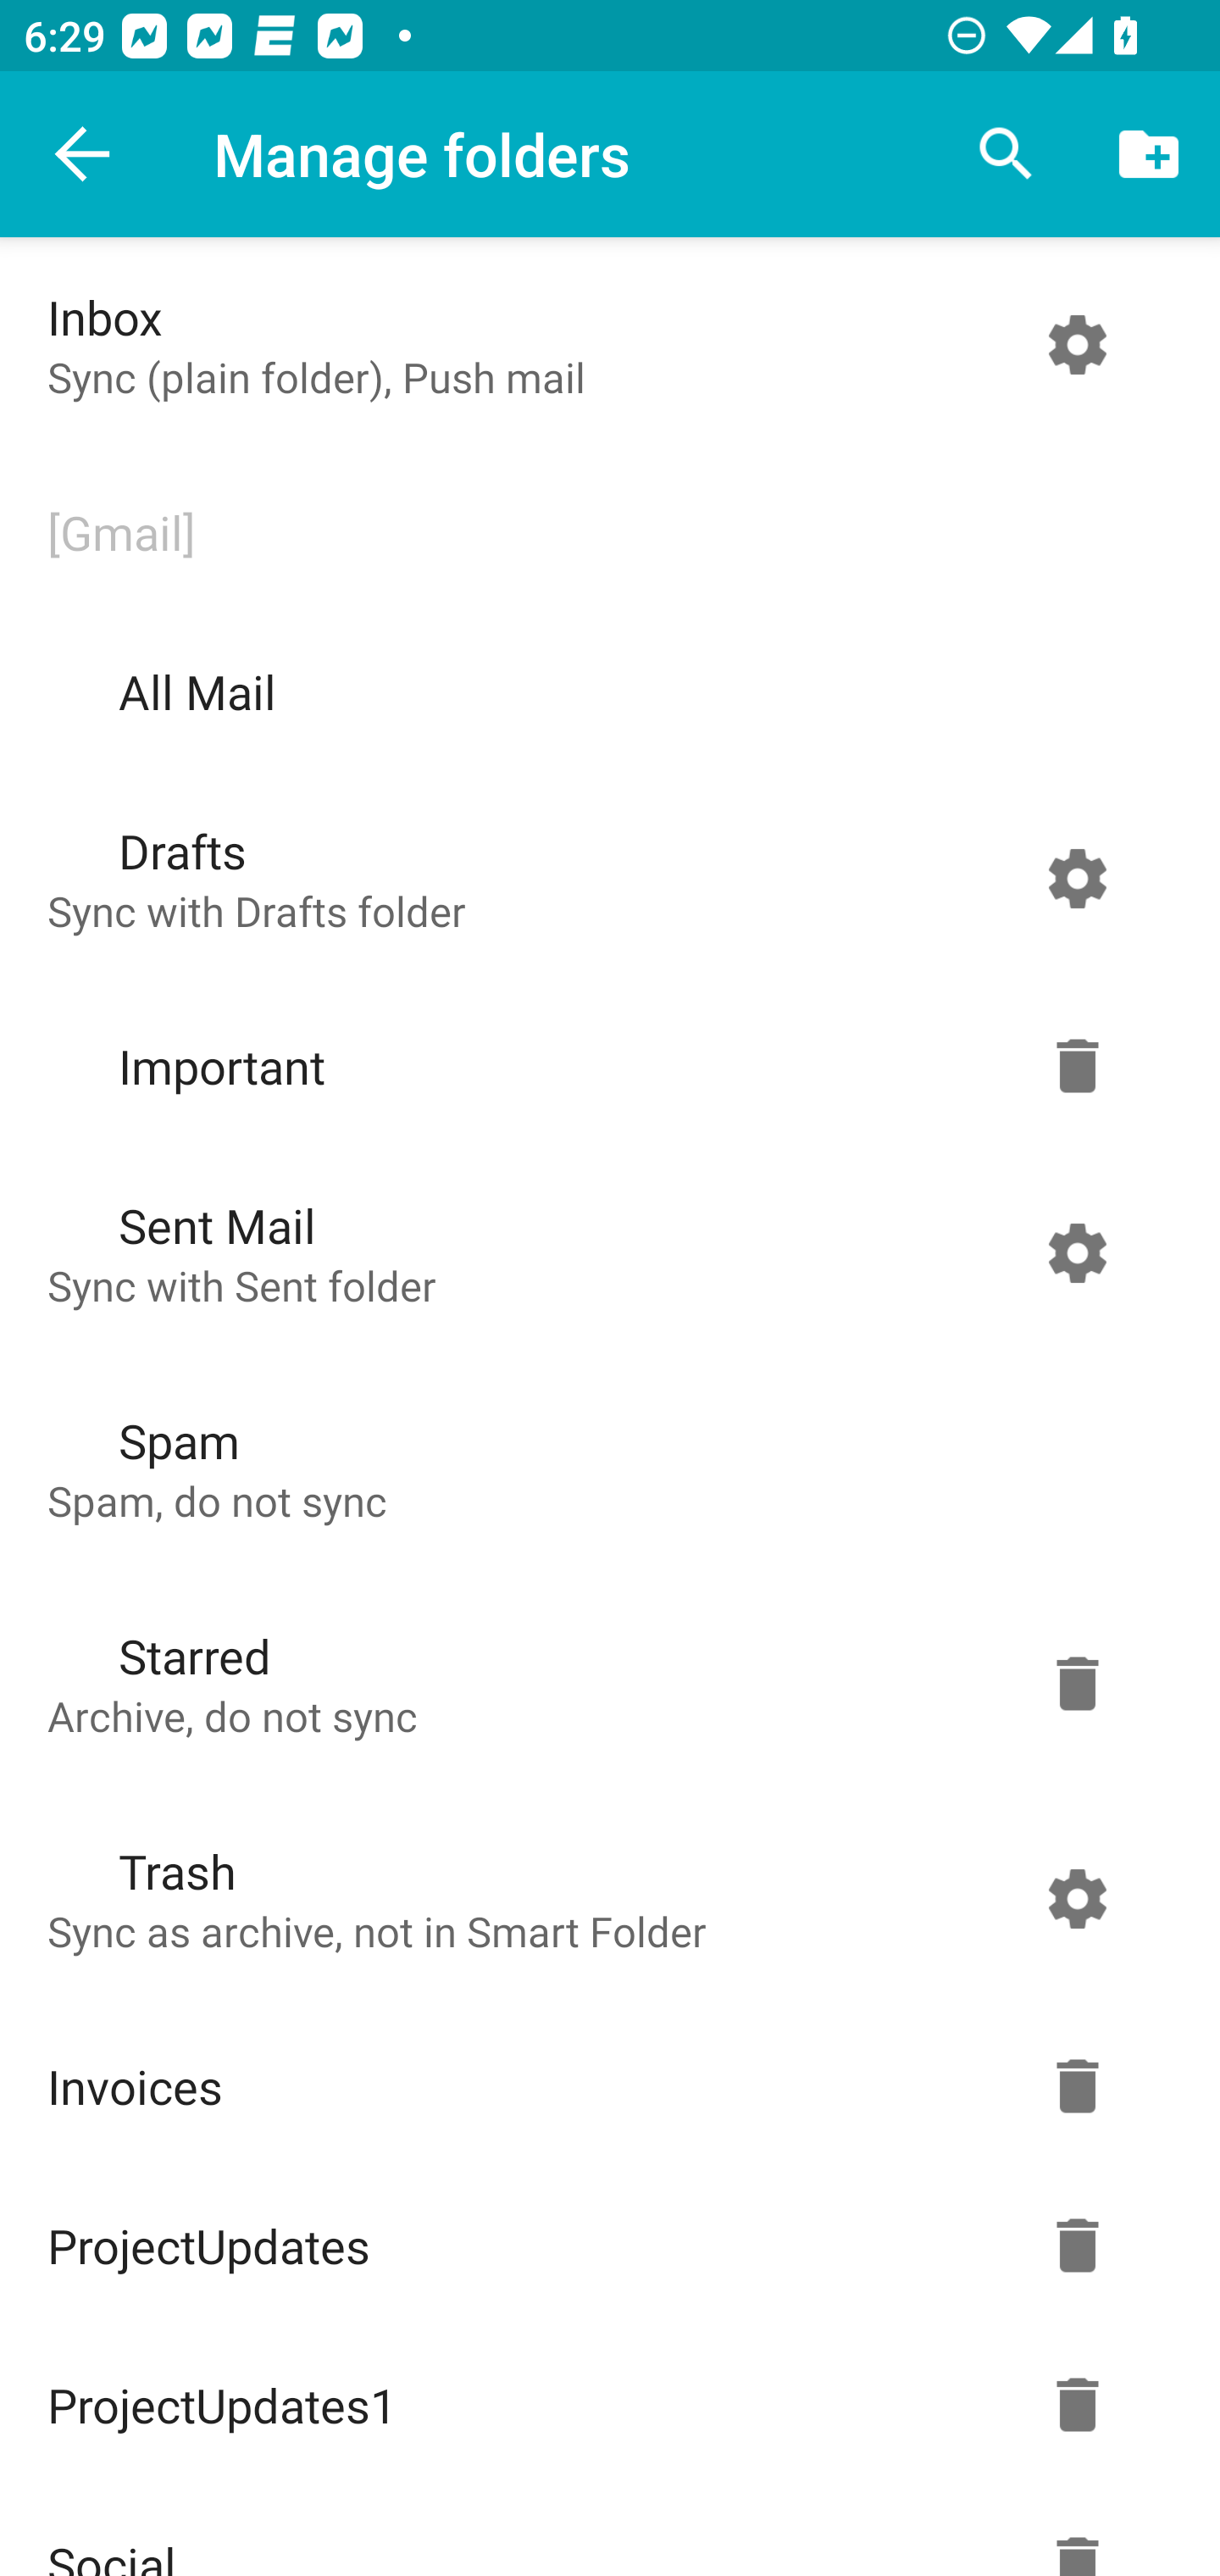 The height and width of the screenshot is (2576, 1220). I want to click on Folder settings, so click(1077, 2086).